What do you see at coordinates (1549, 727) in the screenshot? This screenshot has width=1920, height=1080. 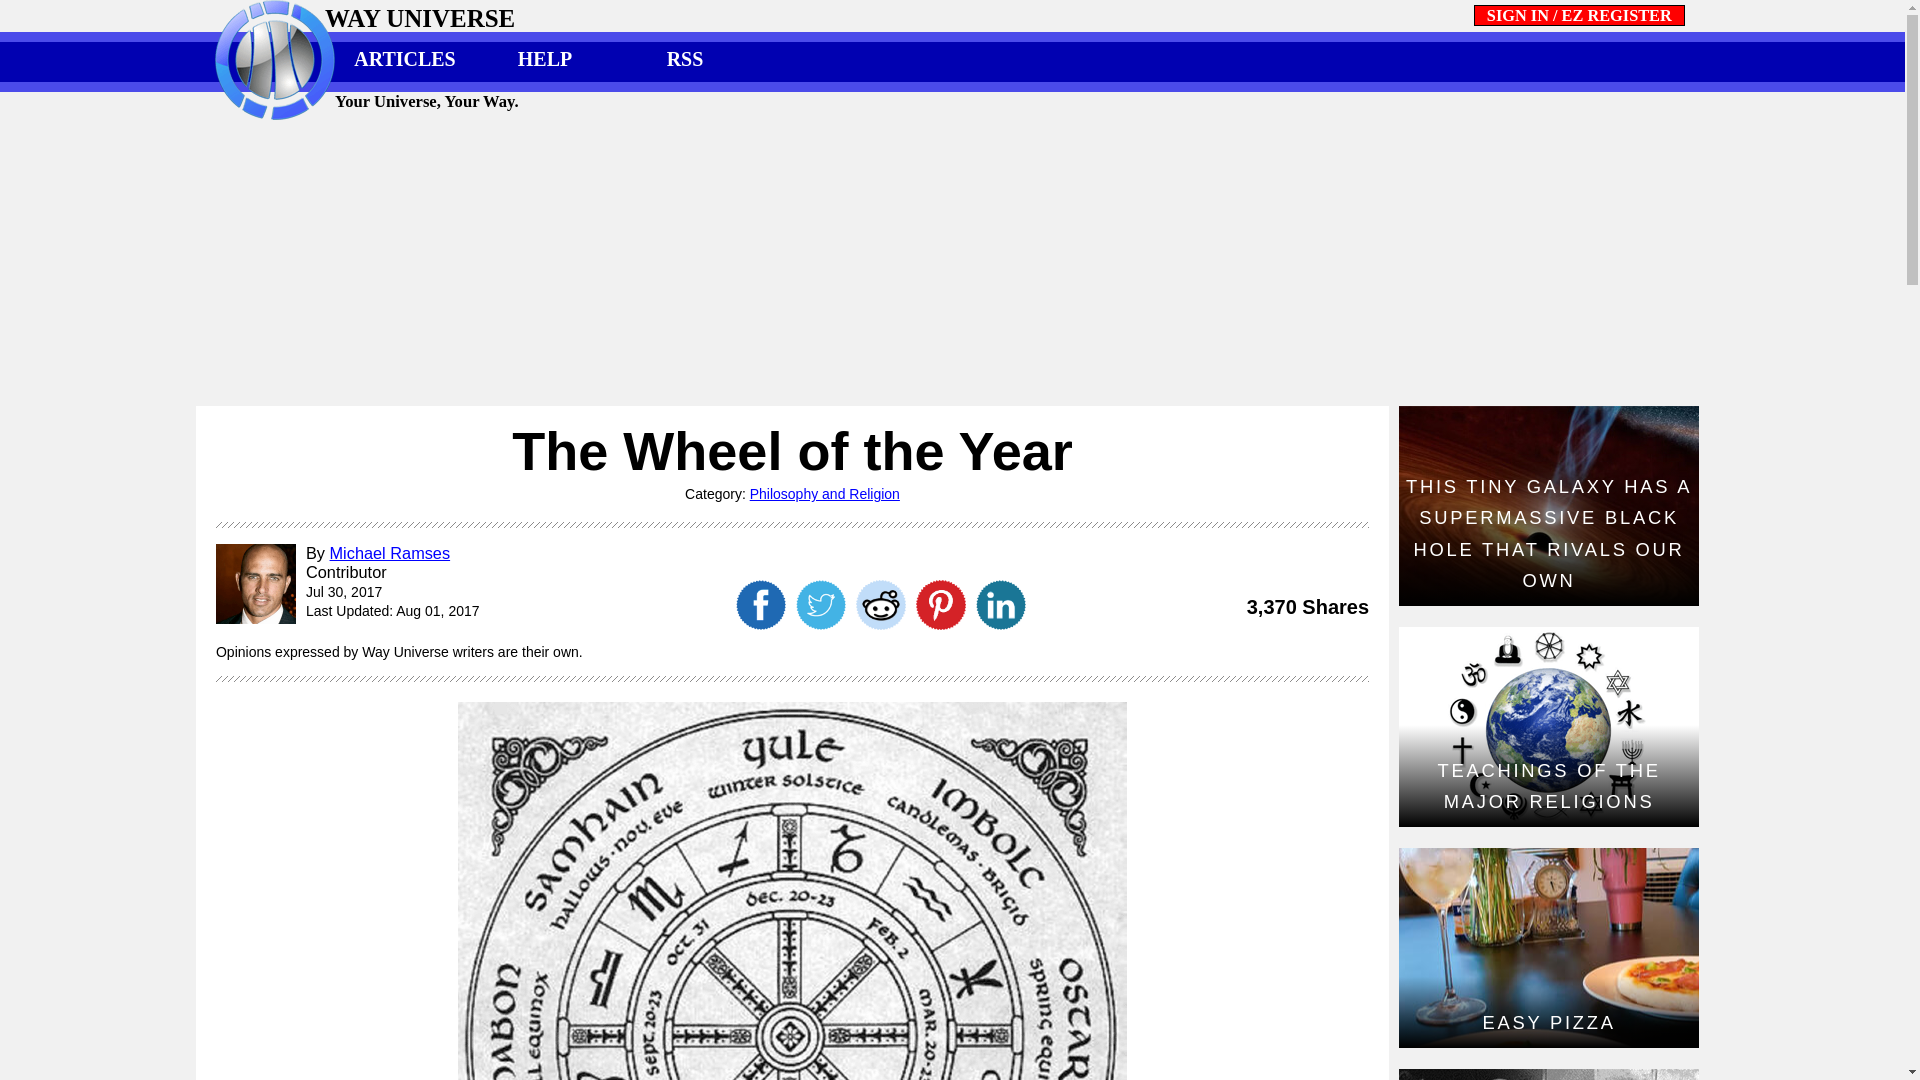 I see `TEACHINGS OF THE MAJOR RELIGIONS` at bounding box center [1549, 727].